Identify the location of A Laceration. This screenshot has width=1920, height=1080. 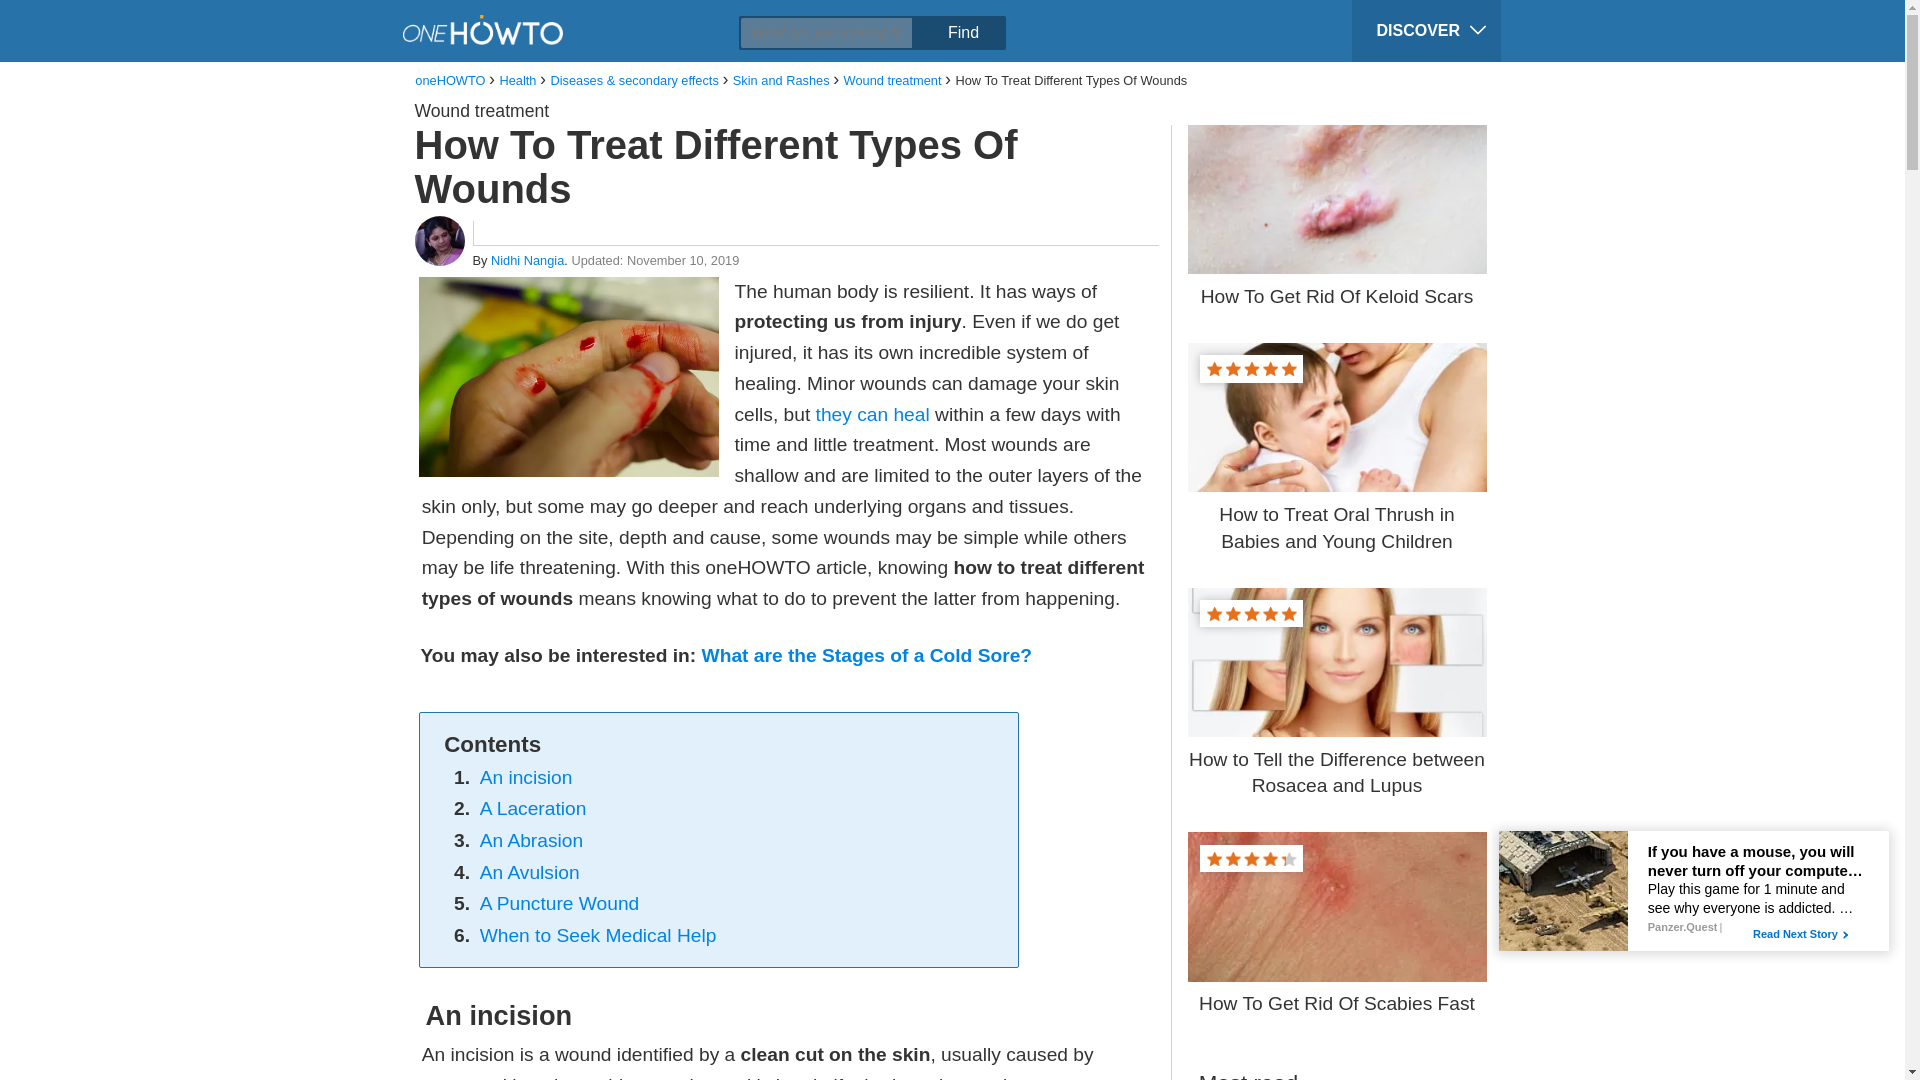
(534, 808).